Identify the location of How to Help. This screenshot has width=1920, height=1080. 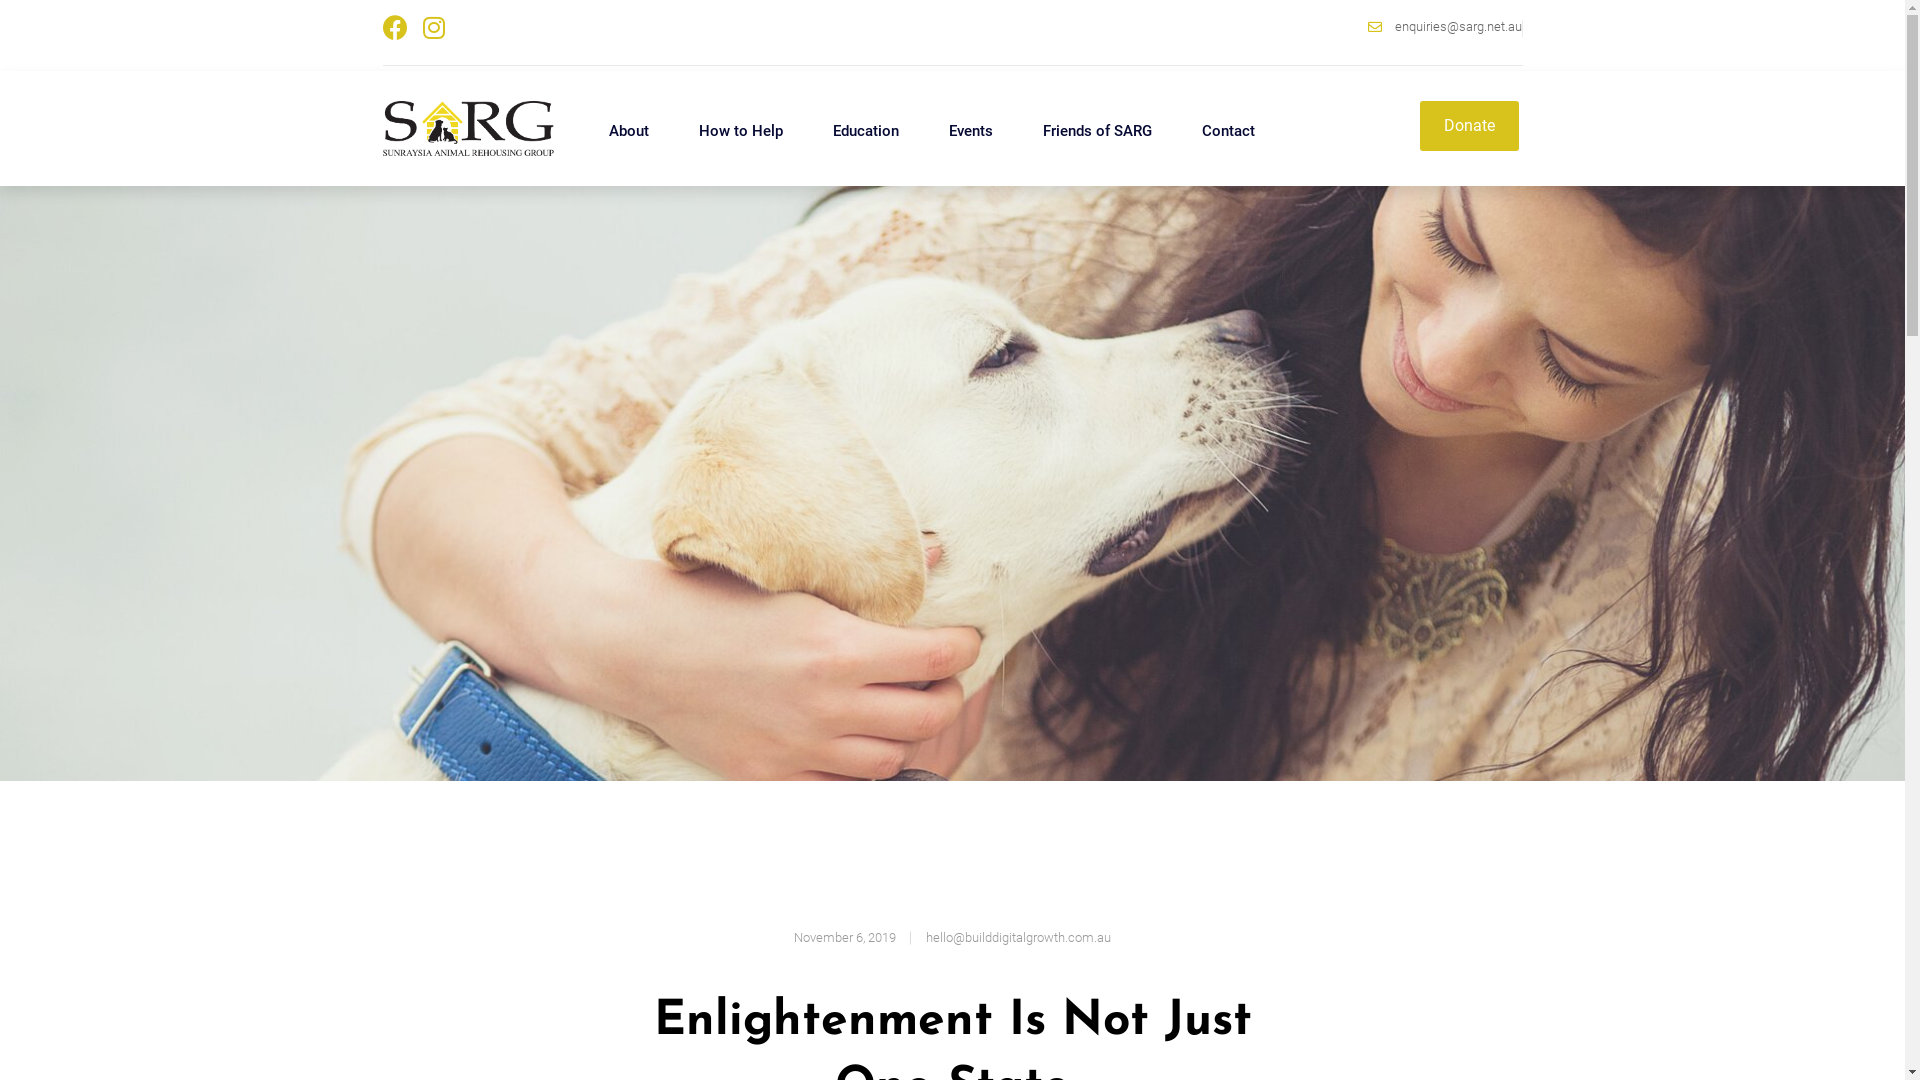
(741, 131).